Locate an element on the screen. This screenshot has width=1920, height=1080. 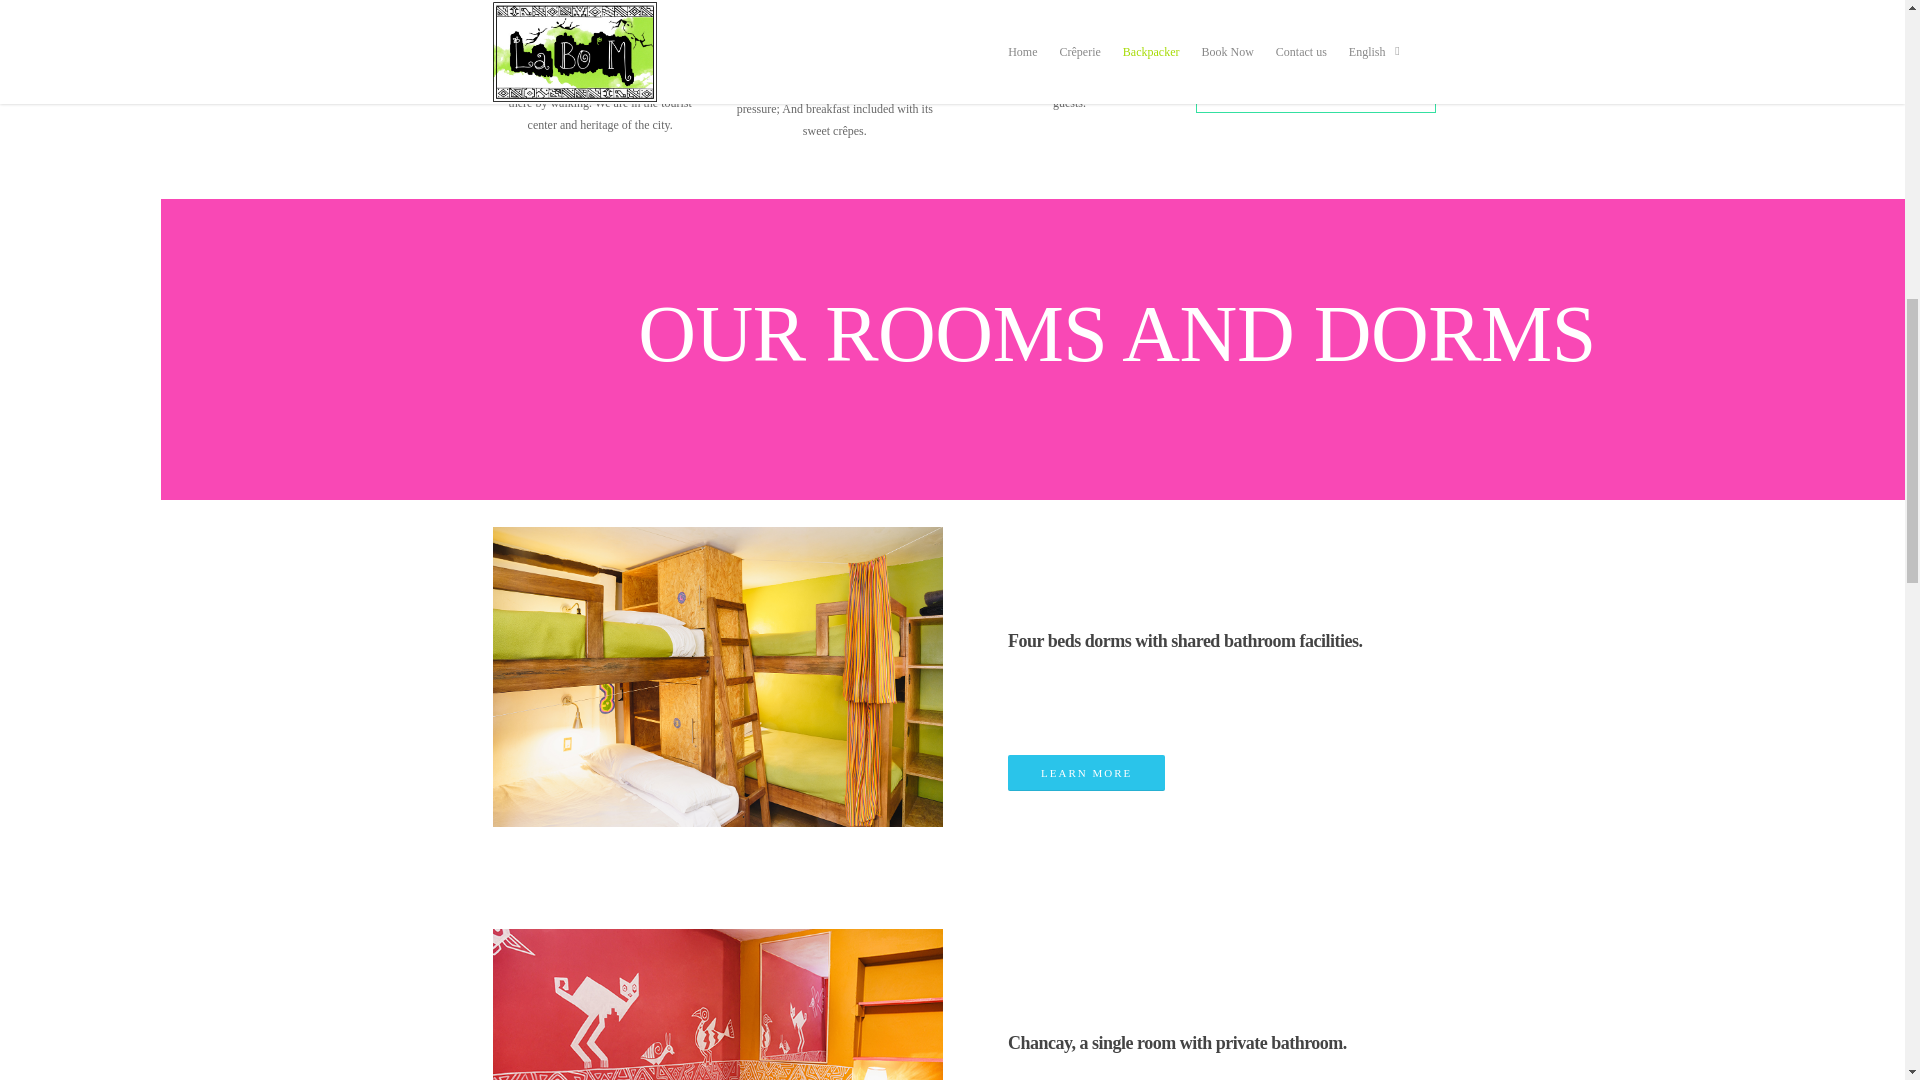
LEARN MORE is located at coordinates (1086, 772).